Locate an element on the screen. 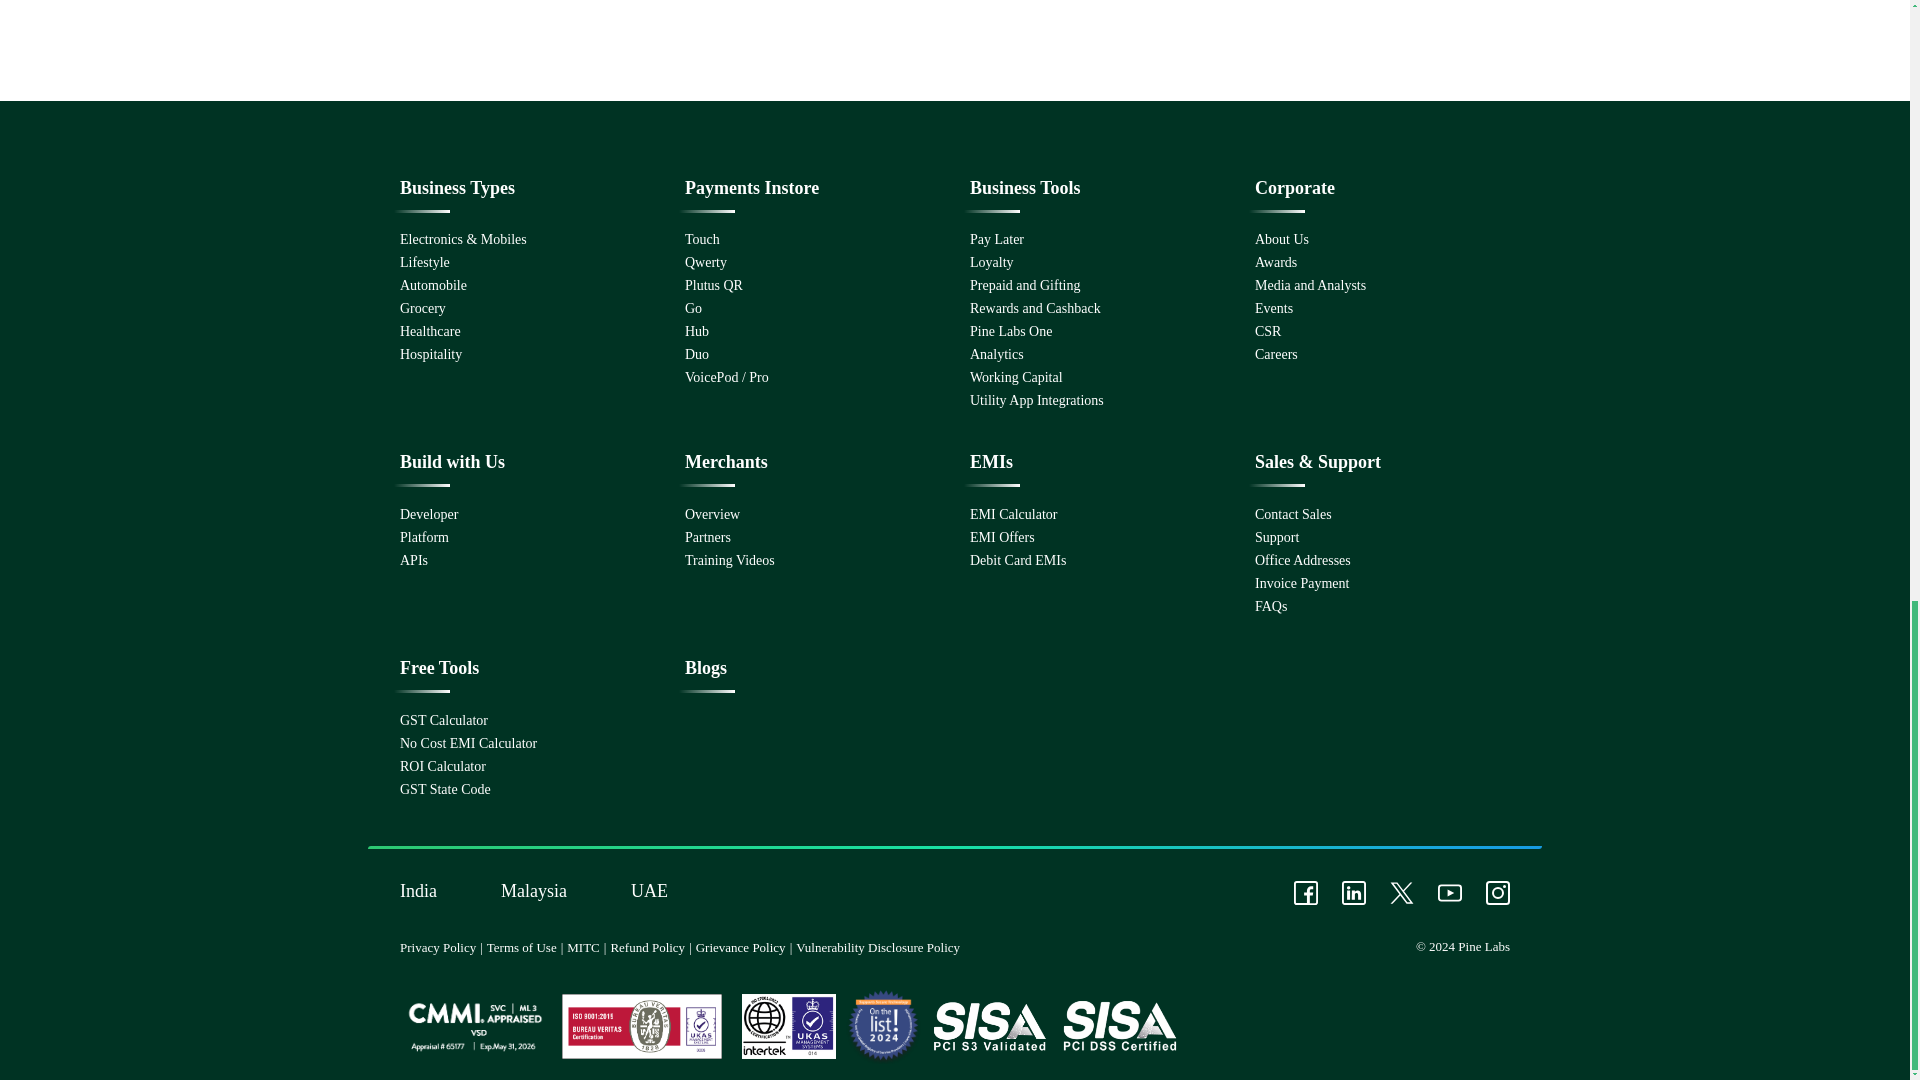 The width and height of the screenshot is (1920, 1080). Facebook is located at coordinates (1306, 891).